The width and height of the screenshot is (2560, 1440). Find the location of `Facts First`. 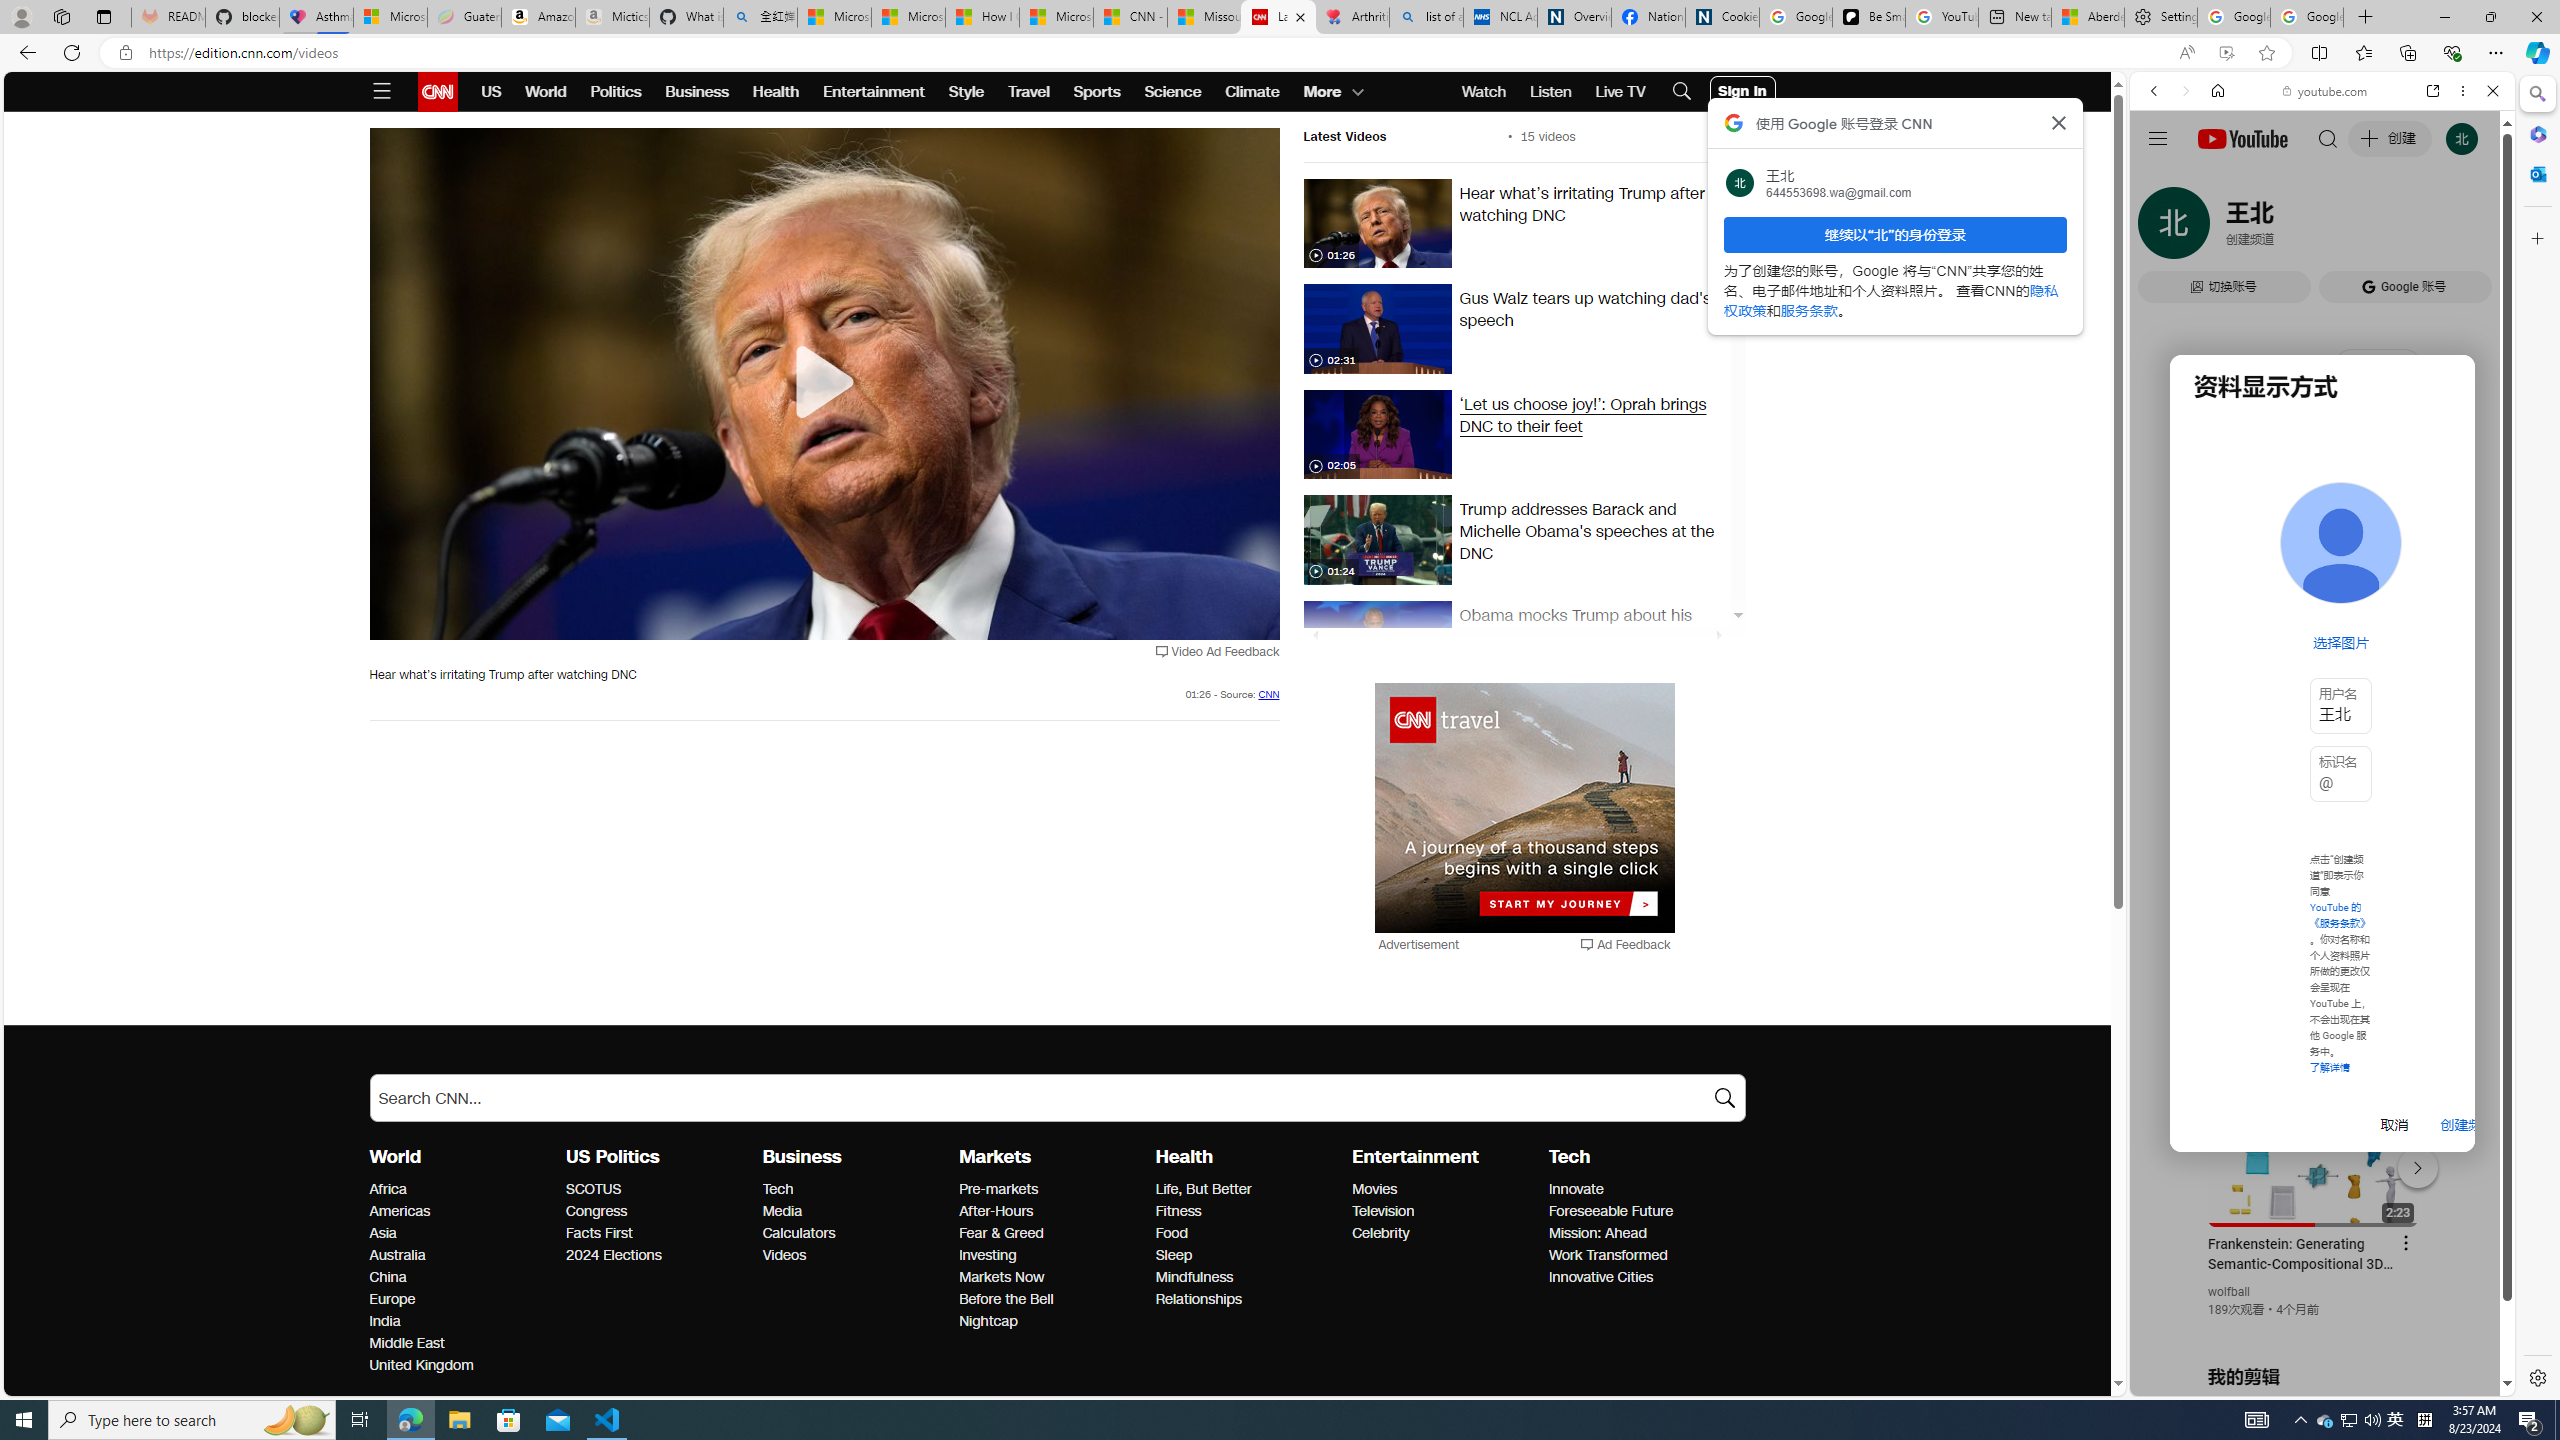

Facts First is located at coordinates (658, 1234).